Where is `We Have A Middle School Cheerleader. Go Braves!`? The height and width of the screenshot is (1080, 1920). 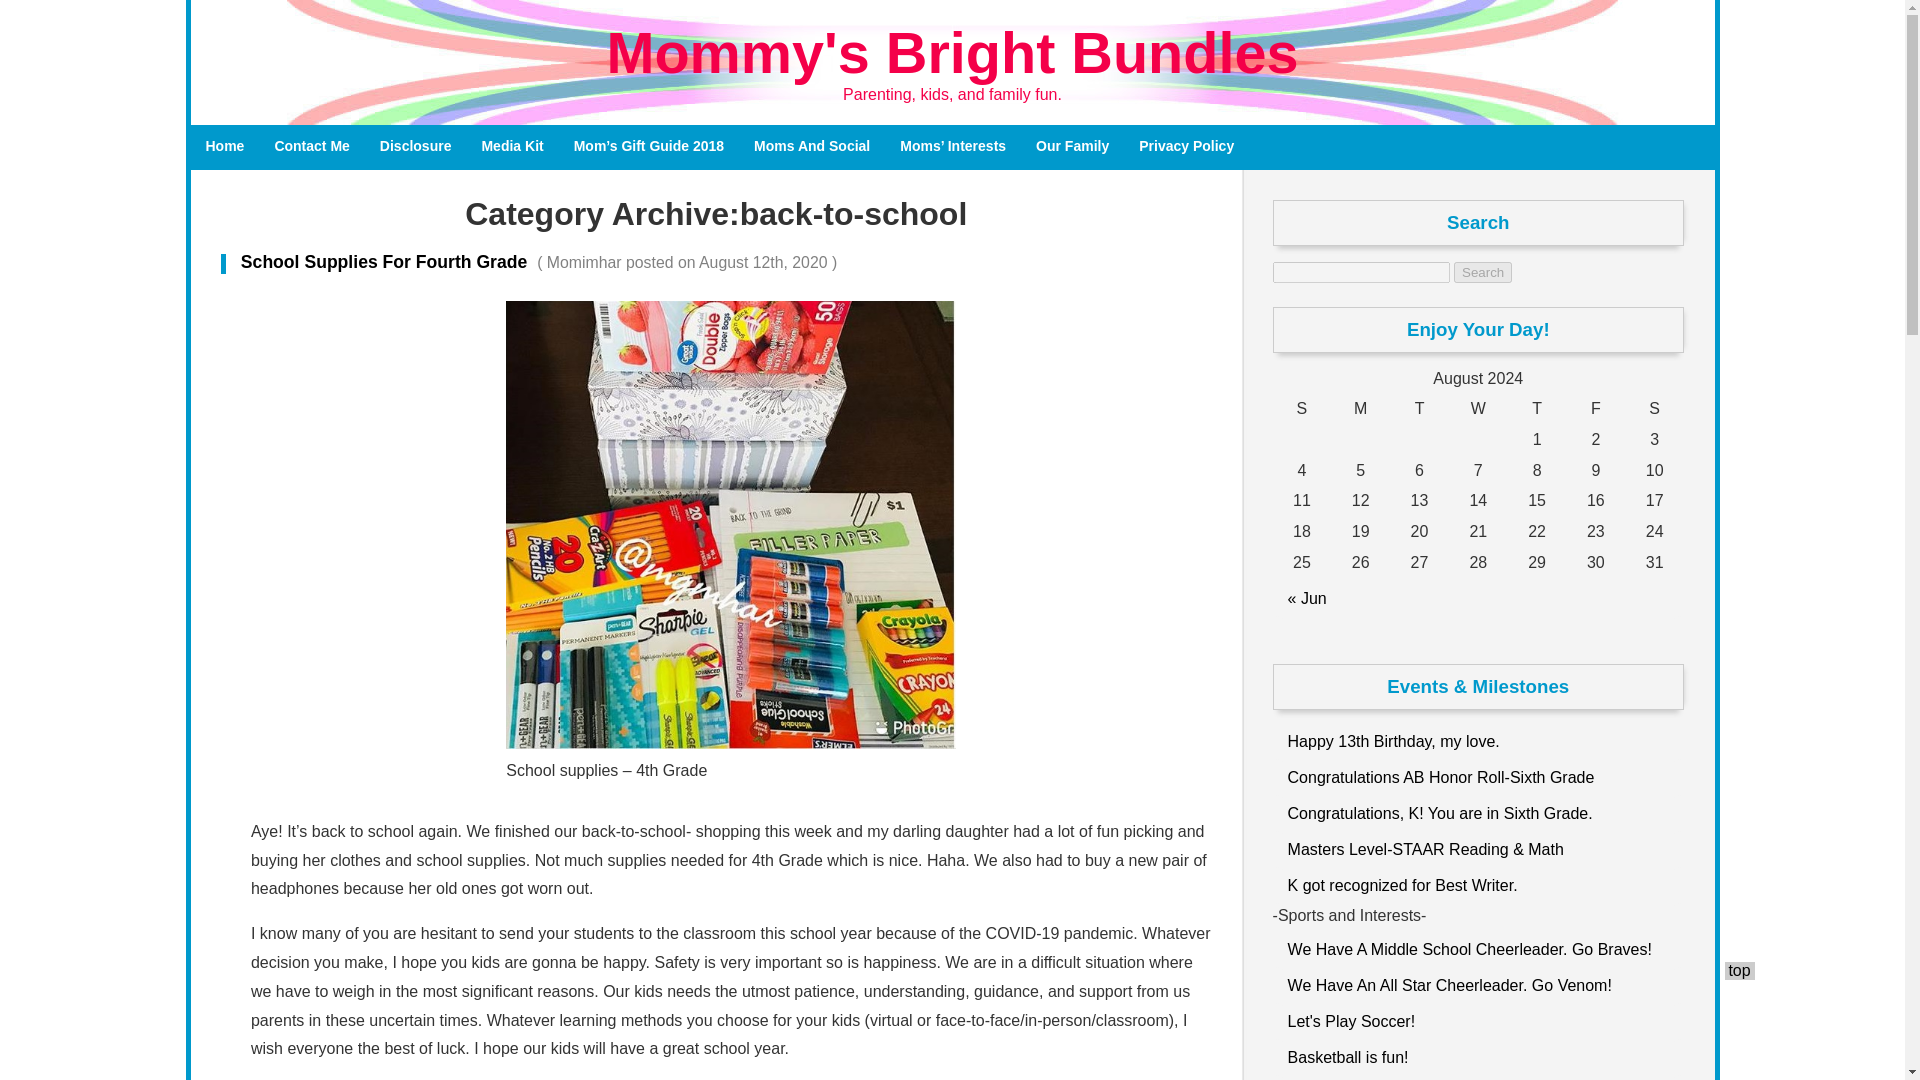
We Have A Middle School Cheerleader. Go Braves! is located at coordinates (1478, 947).